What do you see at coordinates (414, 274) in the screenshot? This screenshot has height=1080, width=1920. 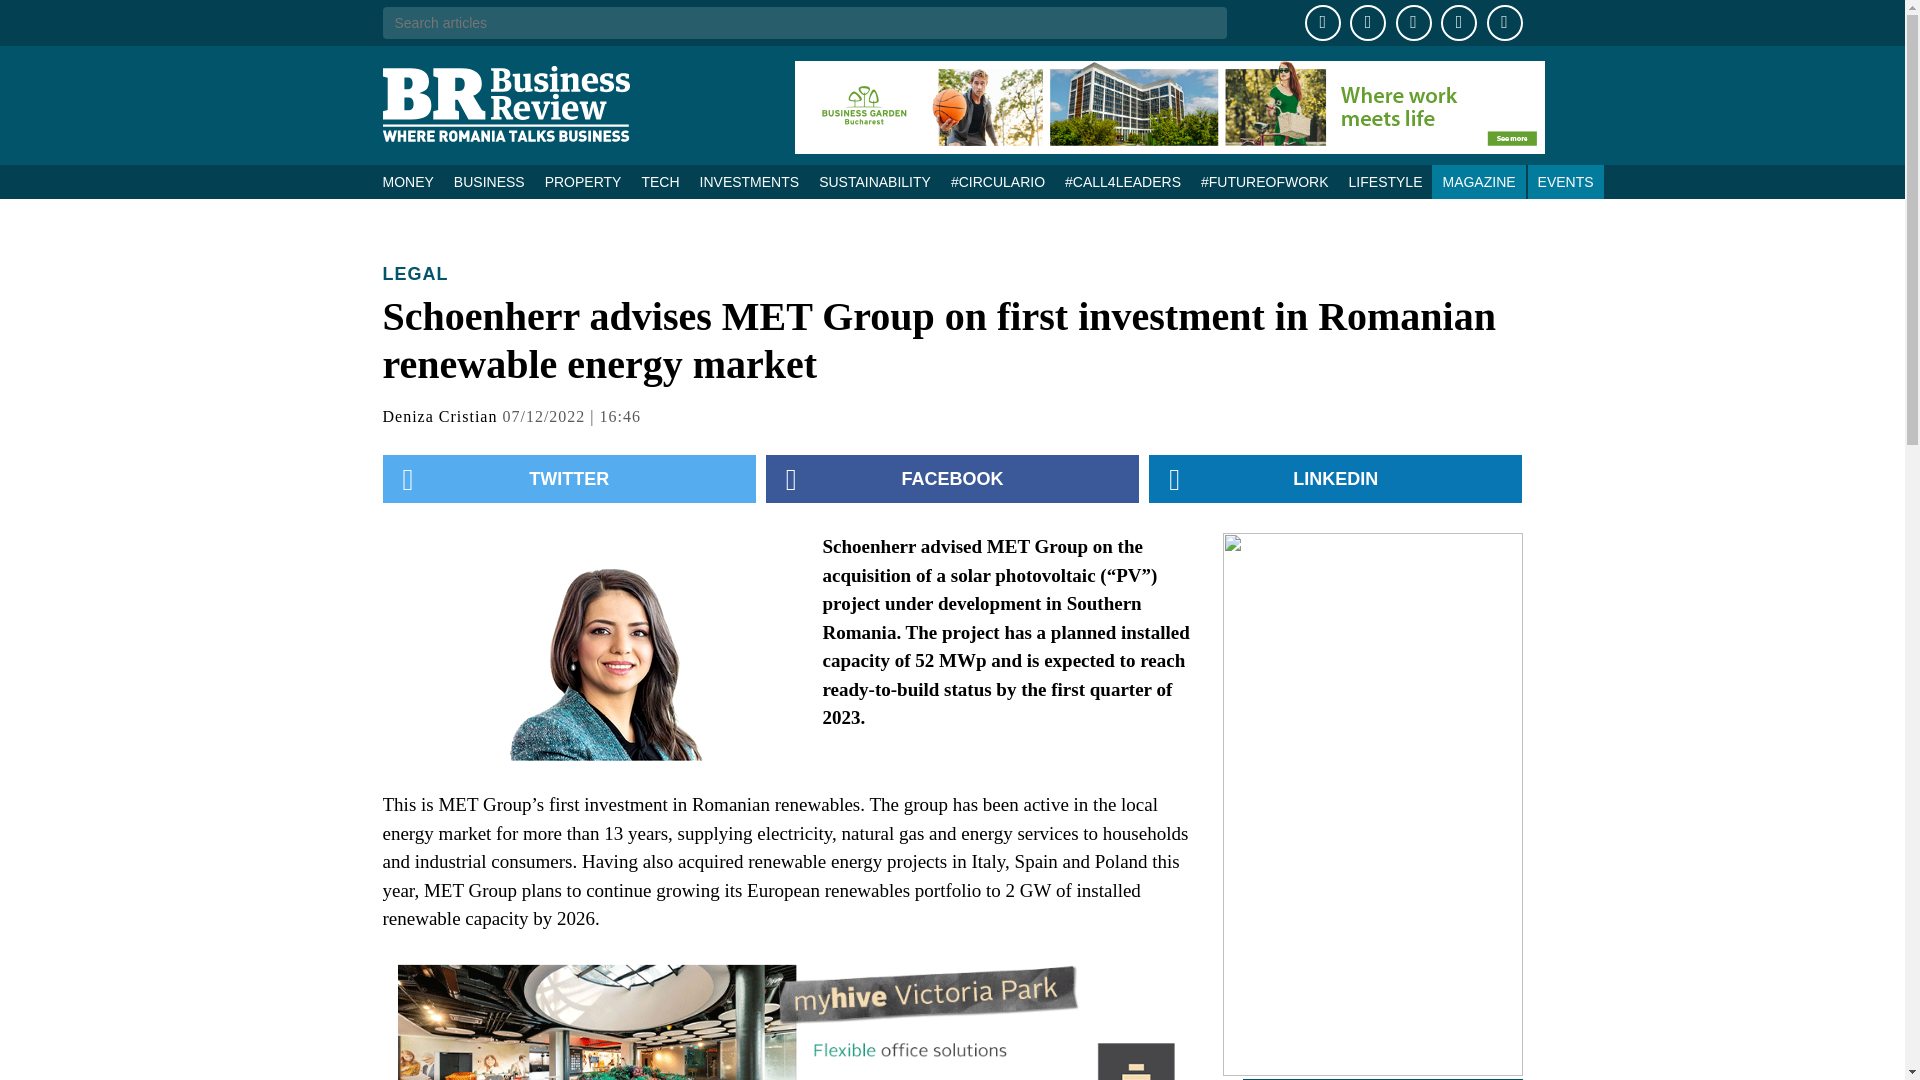 I see `LEGAL` at bounding box center [414, 274].